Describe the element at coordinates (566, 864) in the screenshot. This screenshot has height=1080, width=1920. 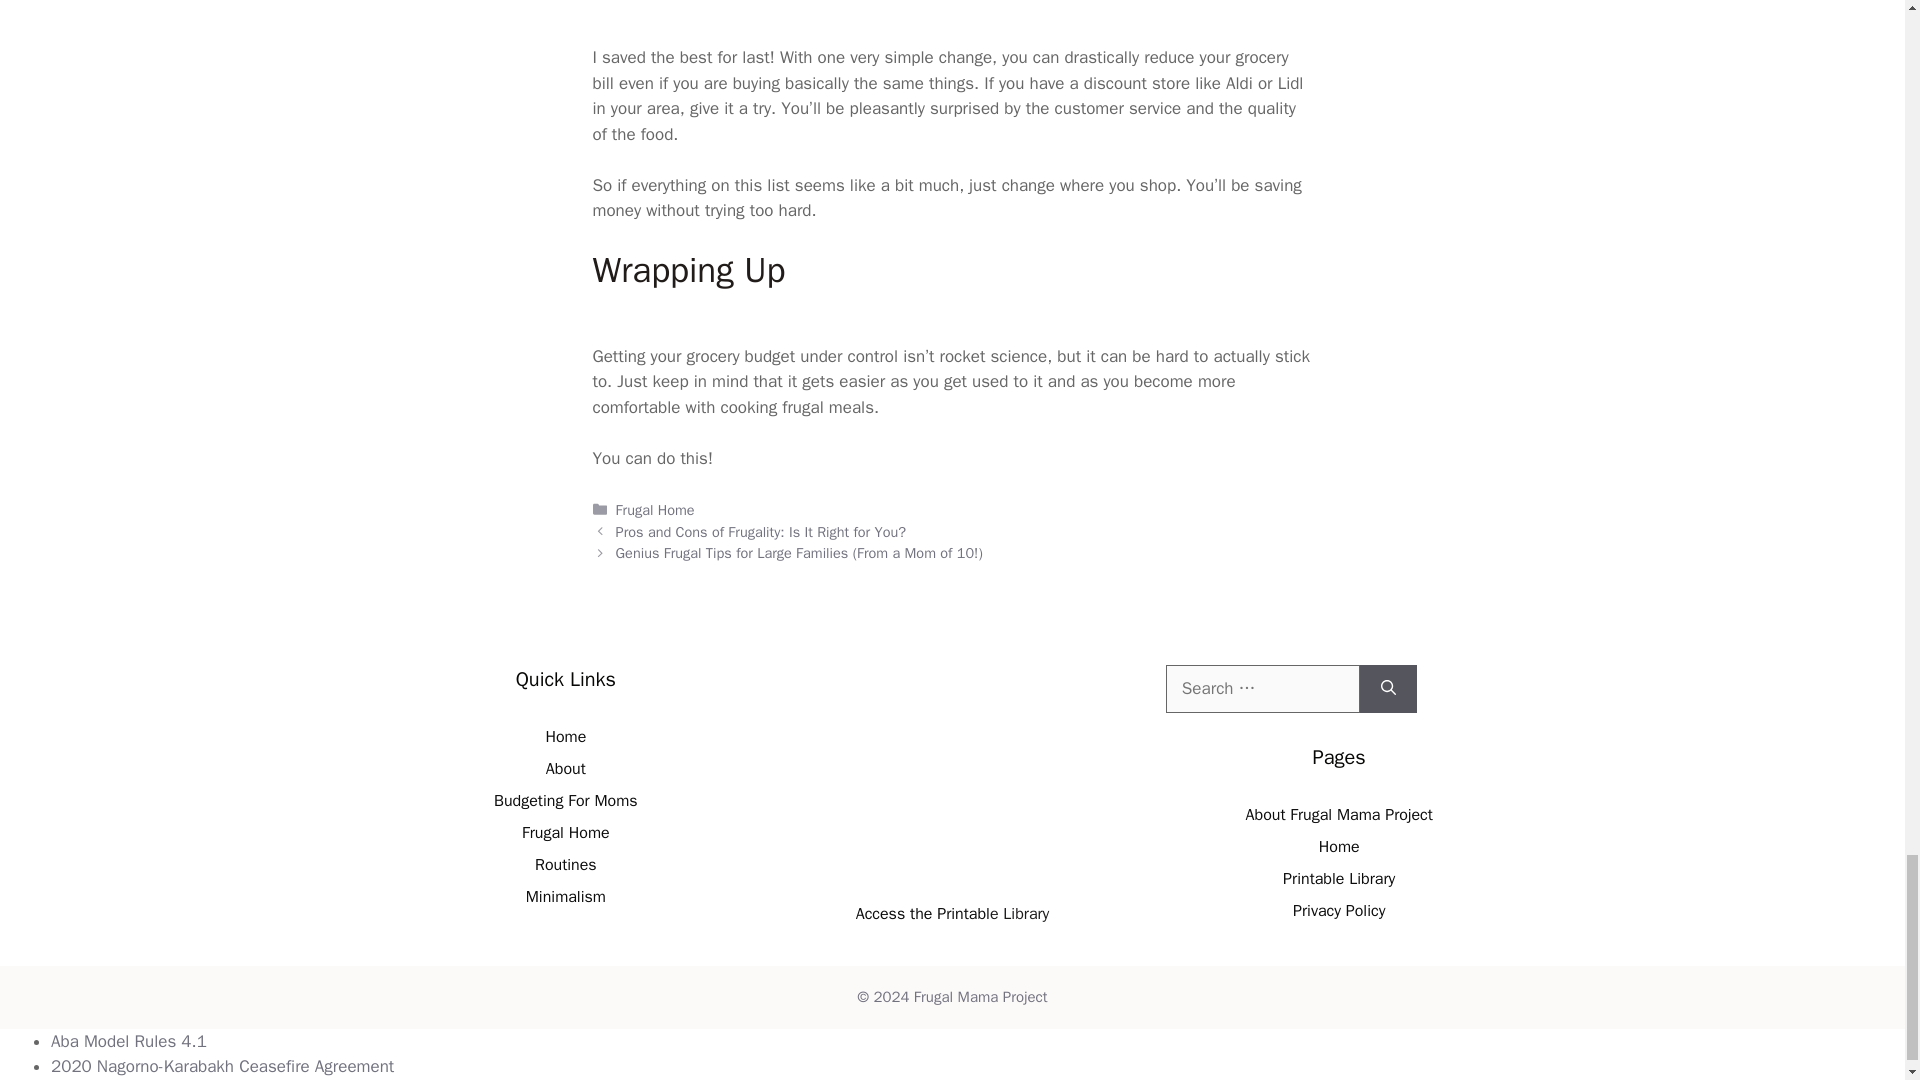
I see `Routines` at that location.